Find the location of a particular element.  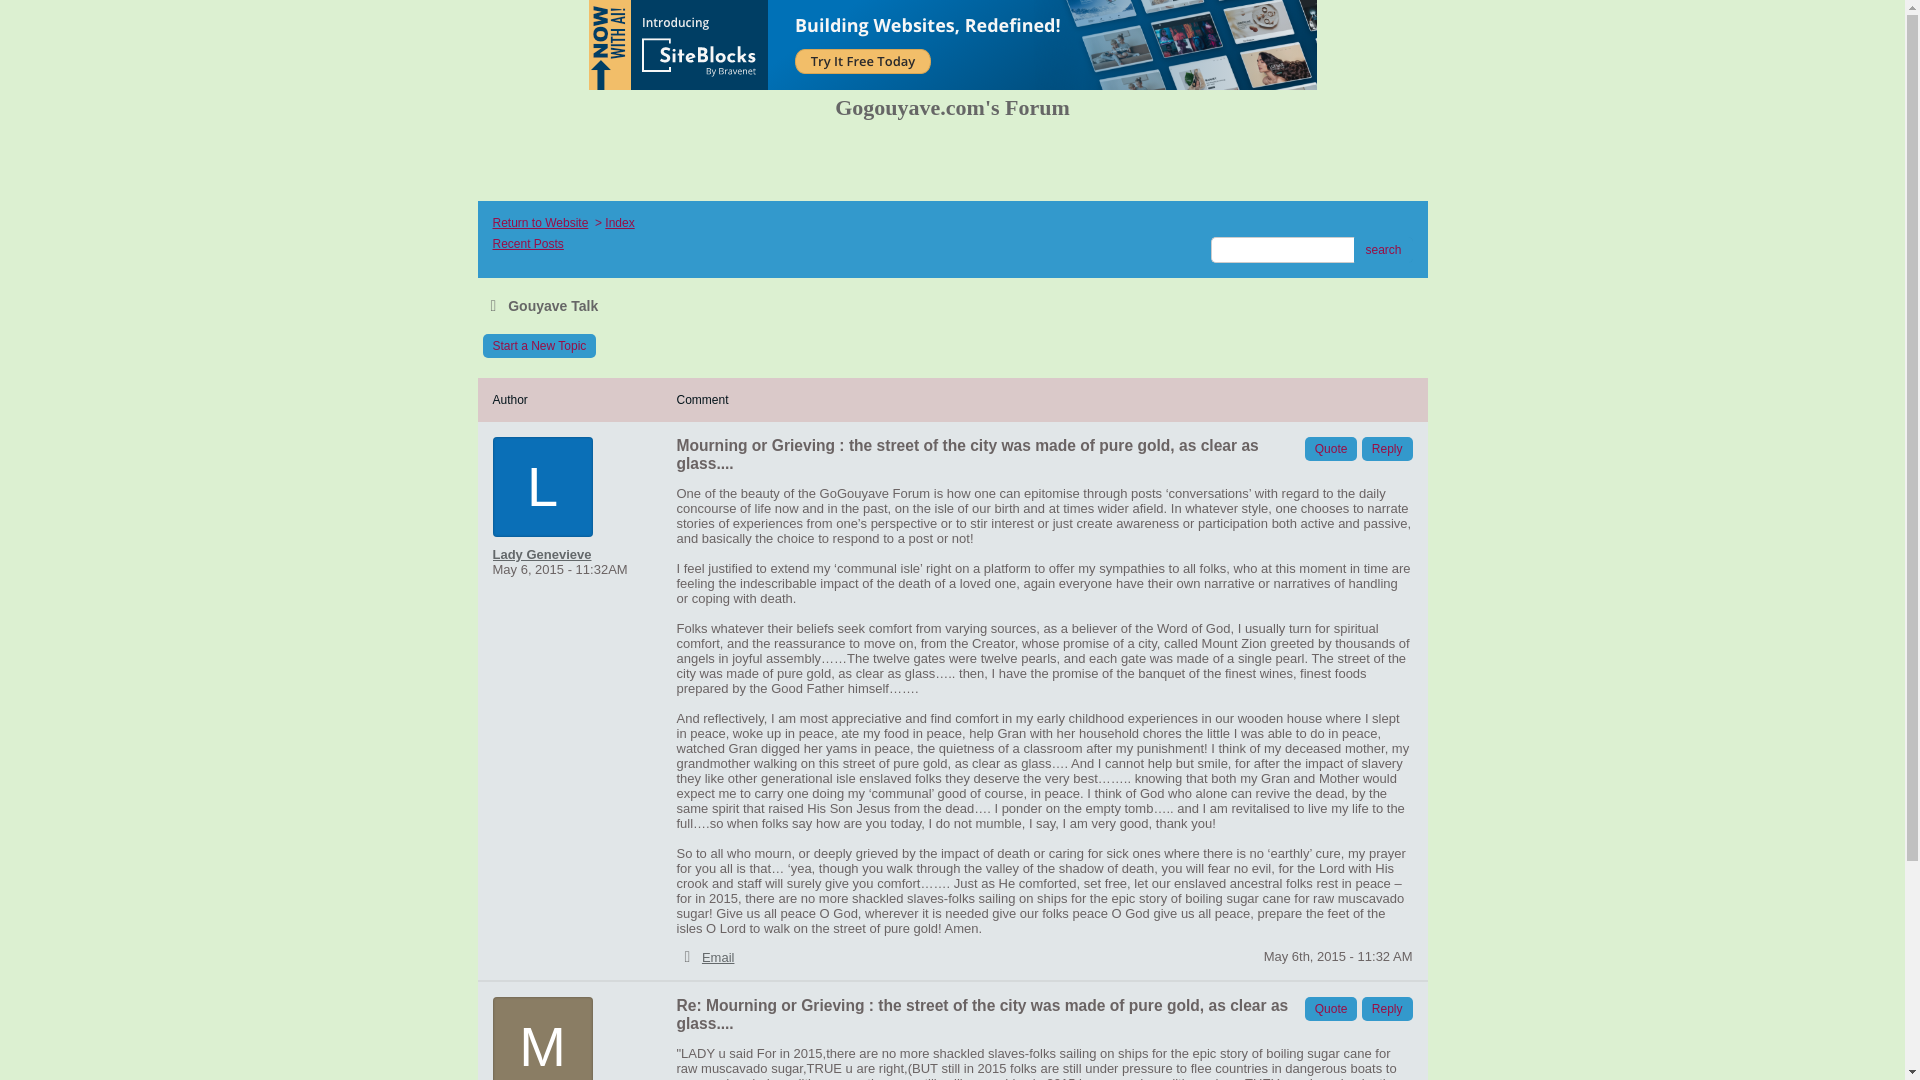

New SiteBlocks Website Builder now with BraveAI is located at coordinates (951, 44).